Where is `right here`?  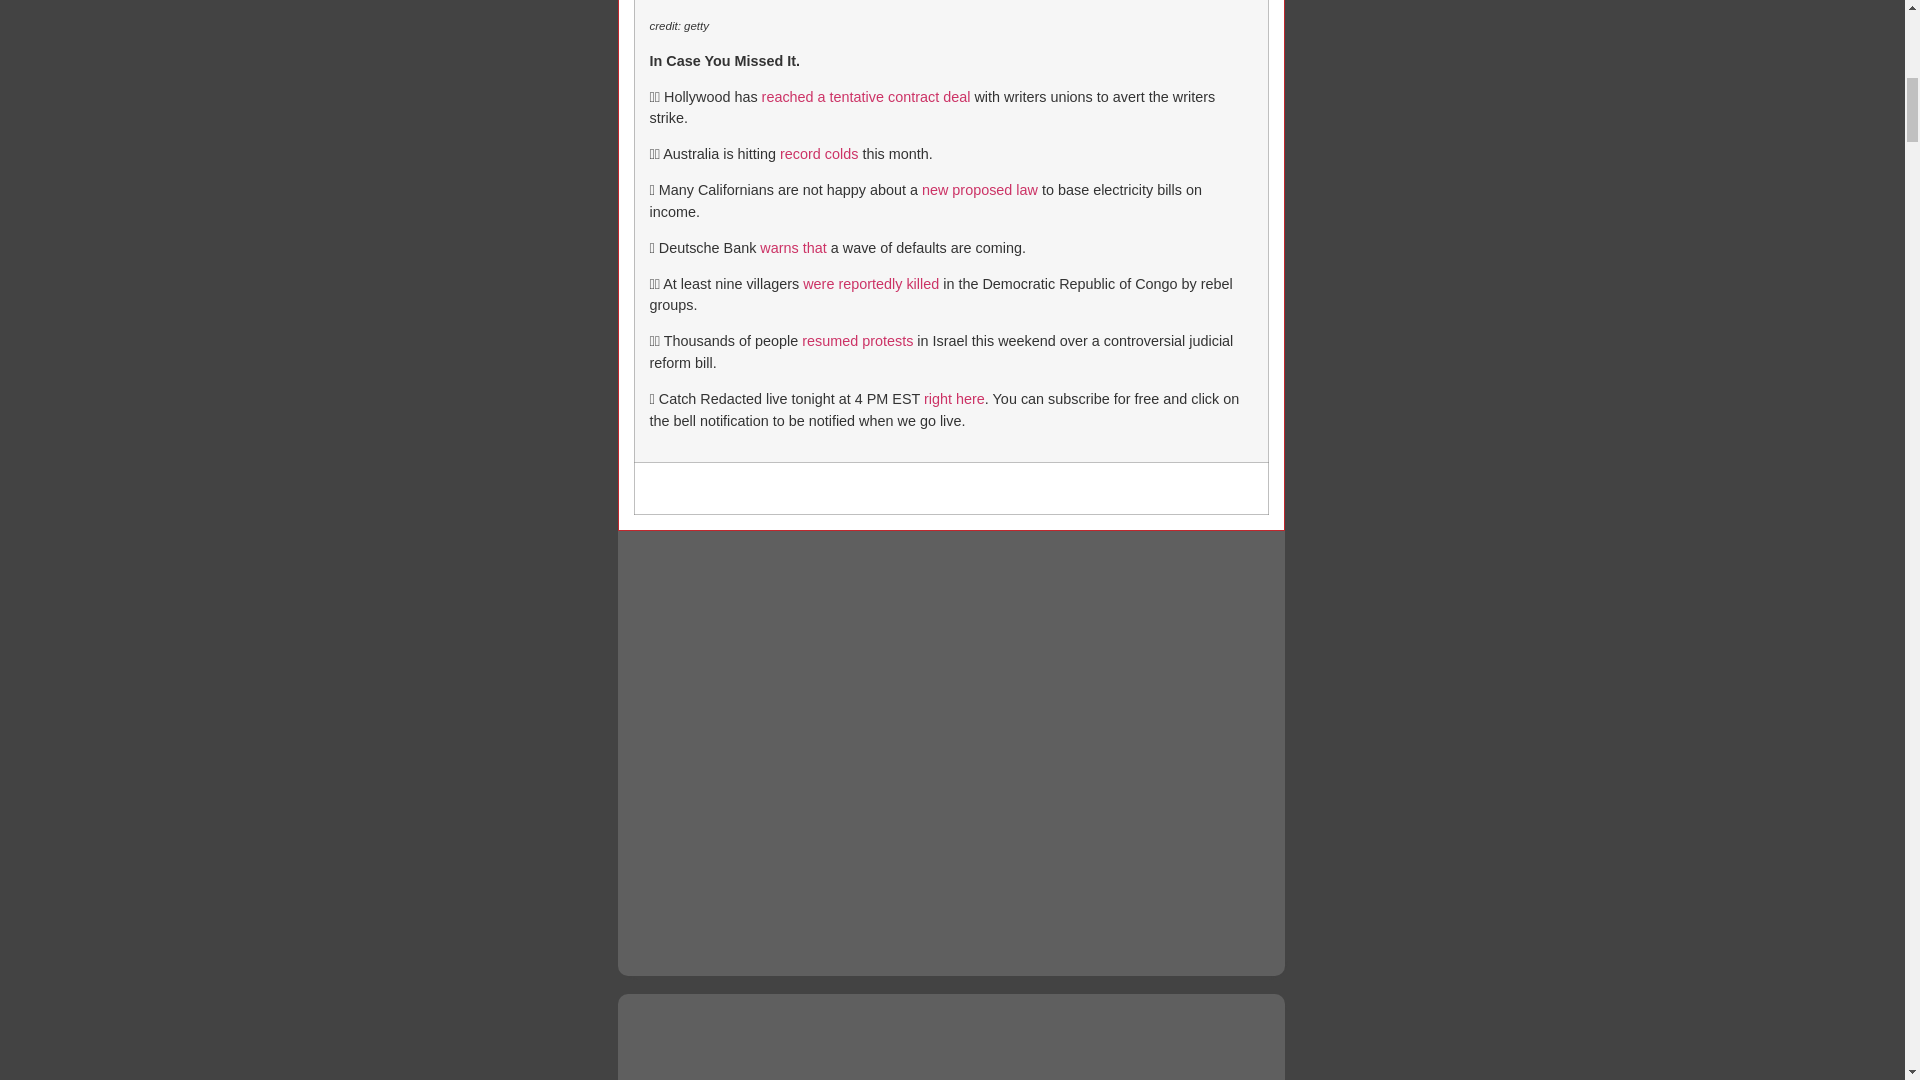
right here is located at coordinates (954, 398).